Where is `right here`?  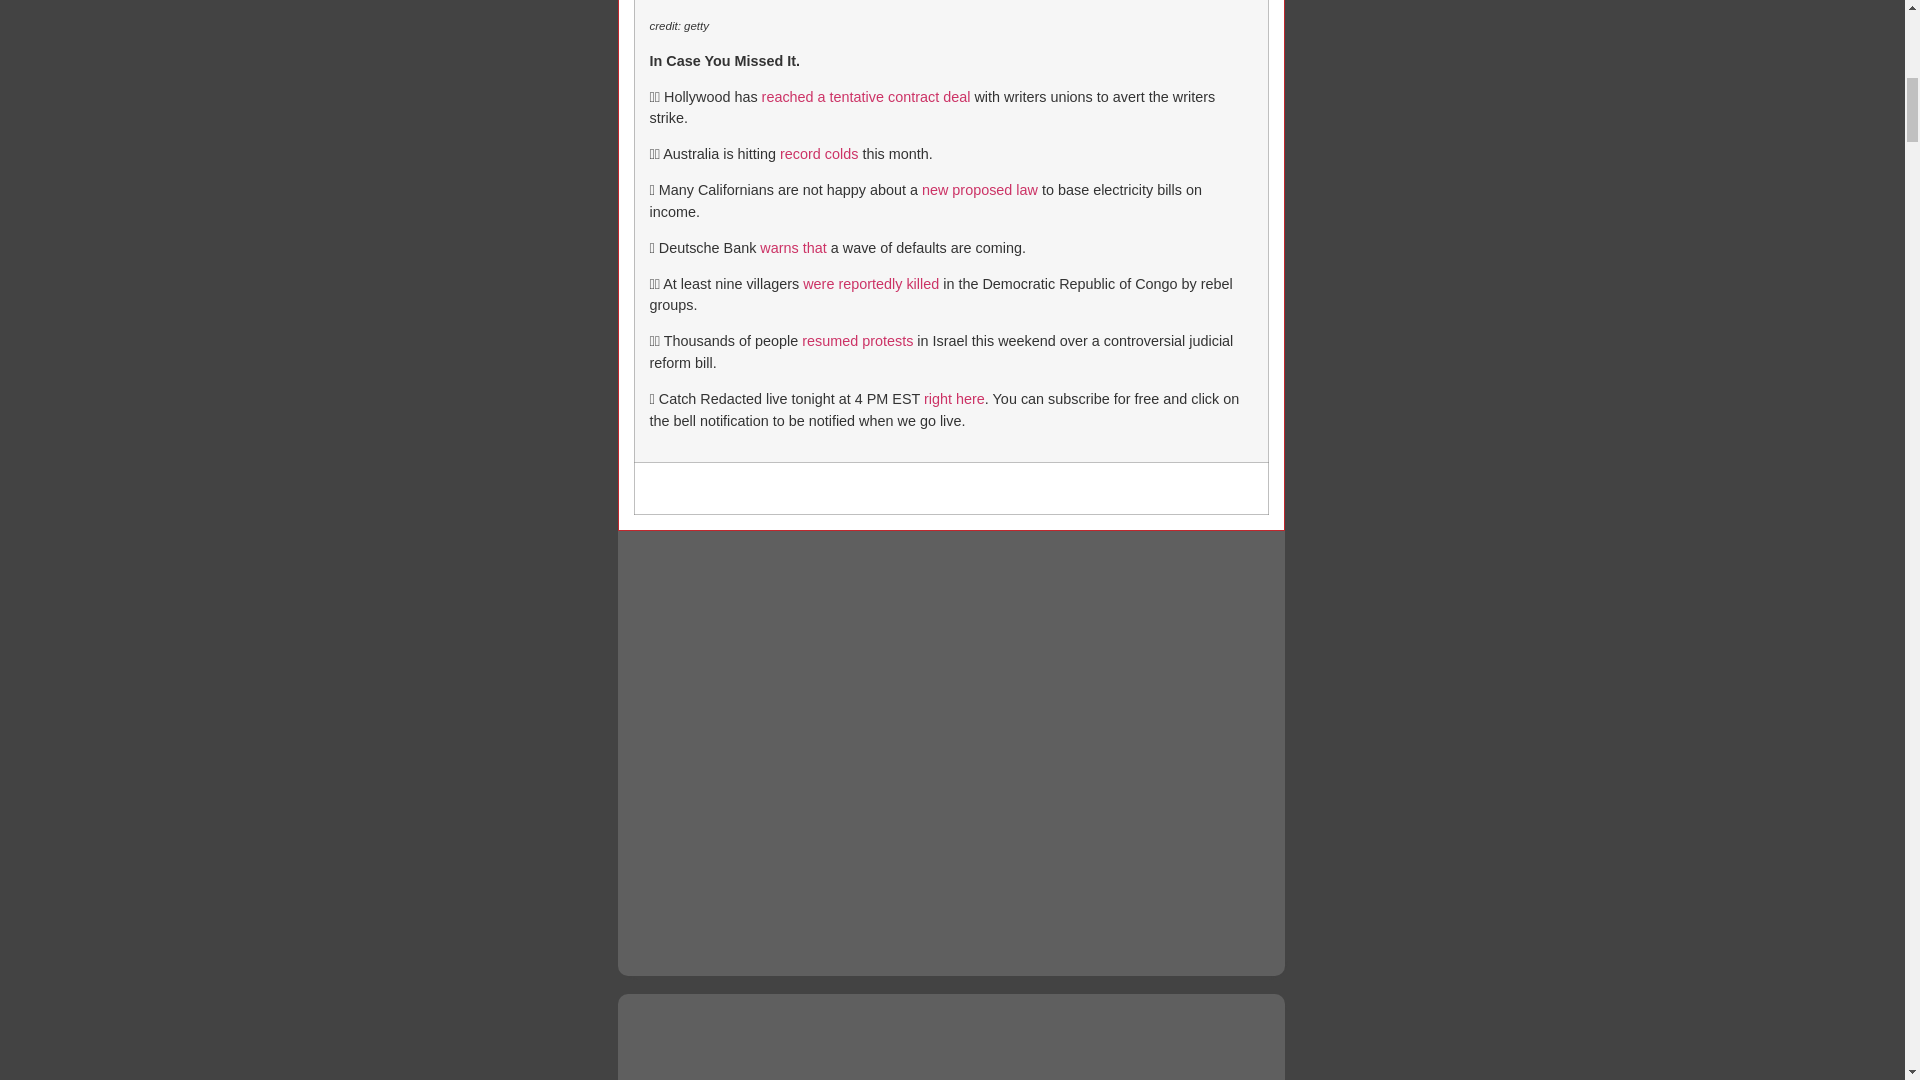
right here is located at coordinates (954, 398).